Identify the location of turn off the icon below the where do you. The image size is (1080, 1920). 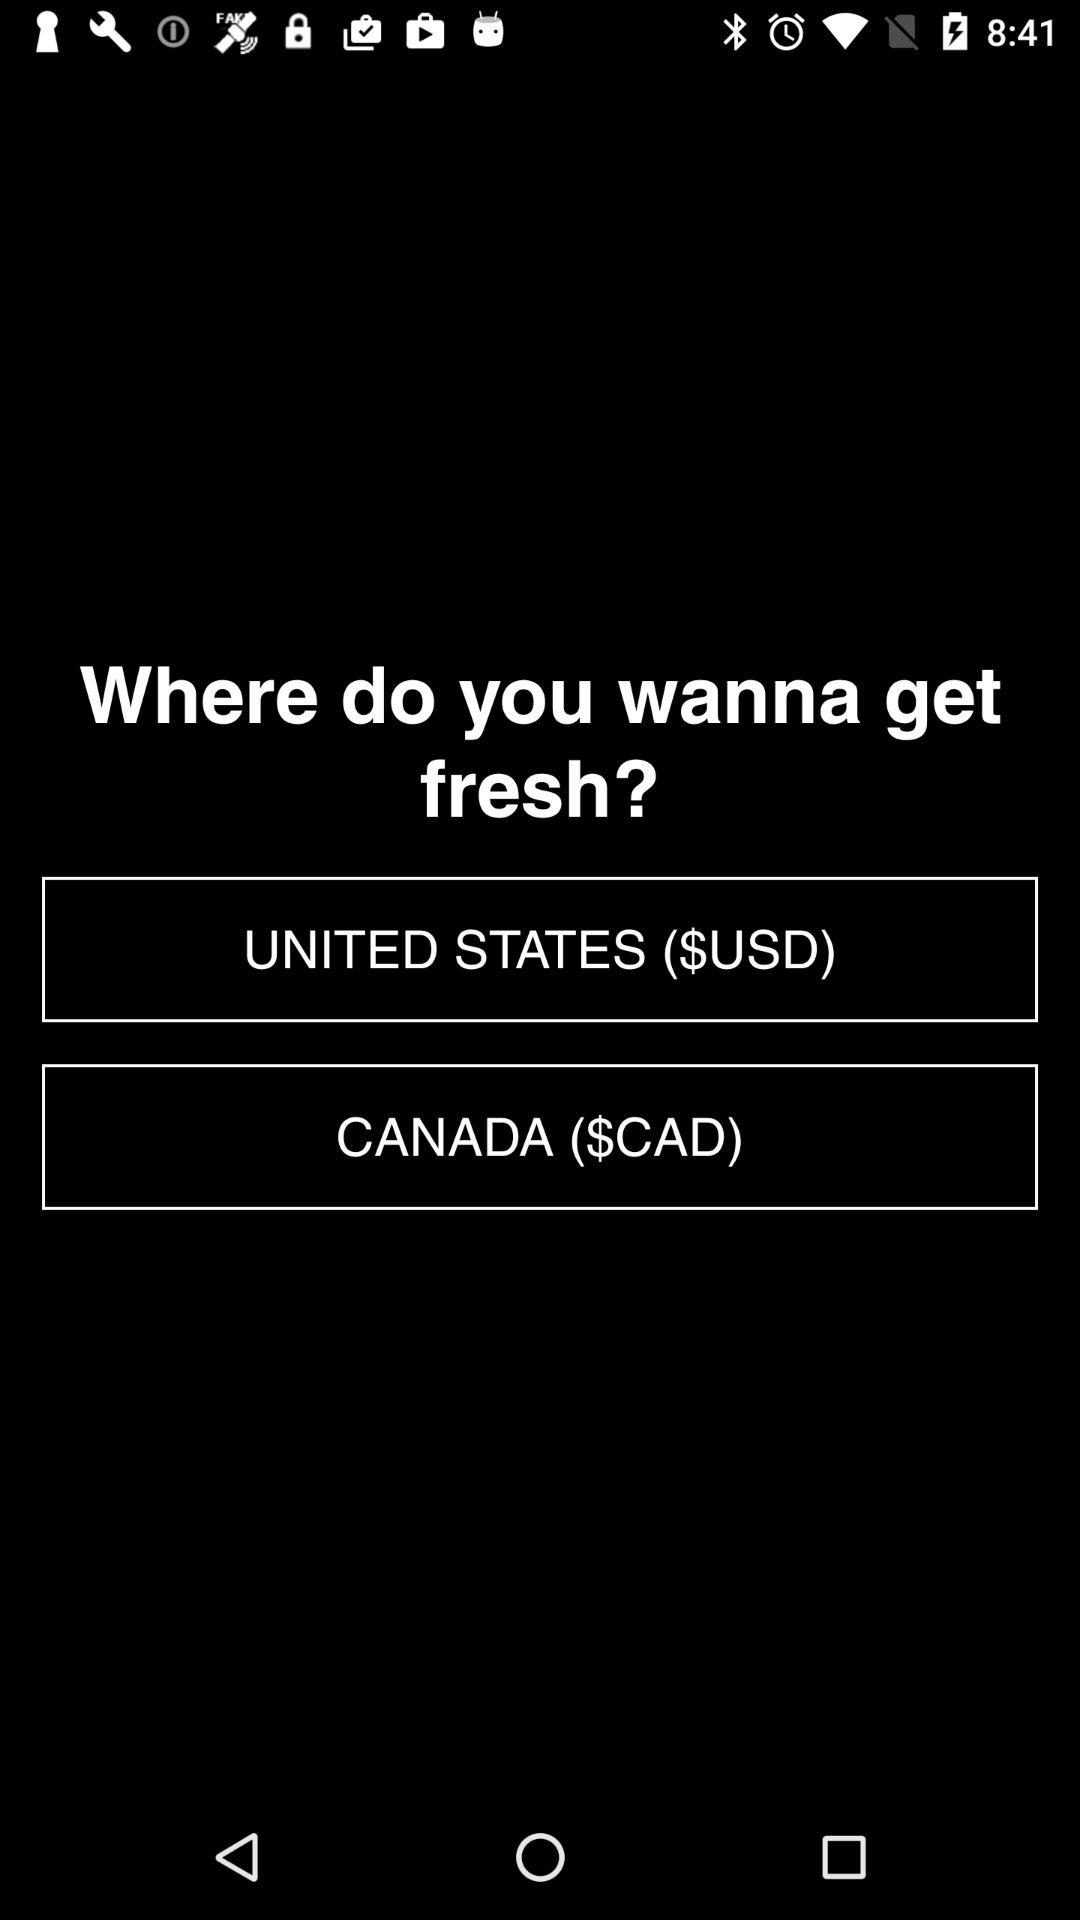
(540, 949).